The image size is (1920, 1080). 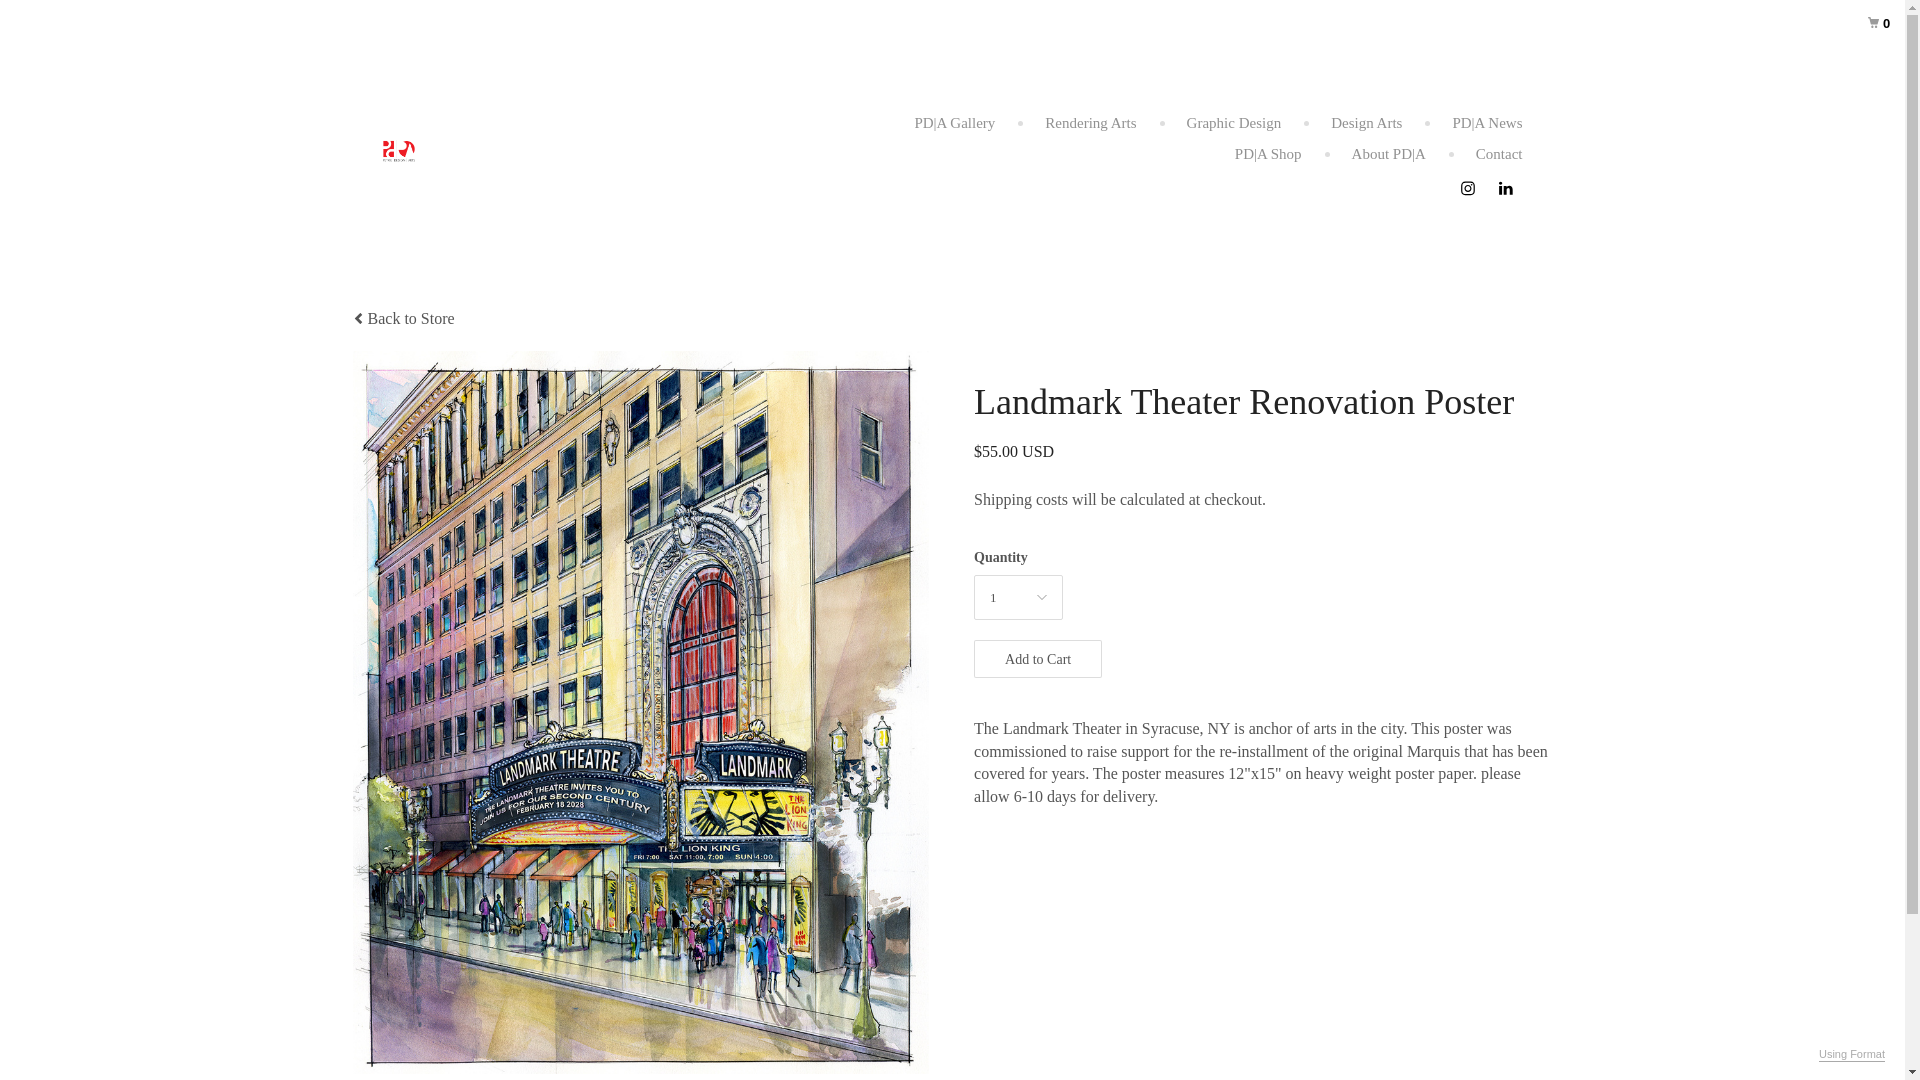 I want to click on Graphic Design, so click(x=1234, y=122).